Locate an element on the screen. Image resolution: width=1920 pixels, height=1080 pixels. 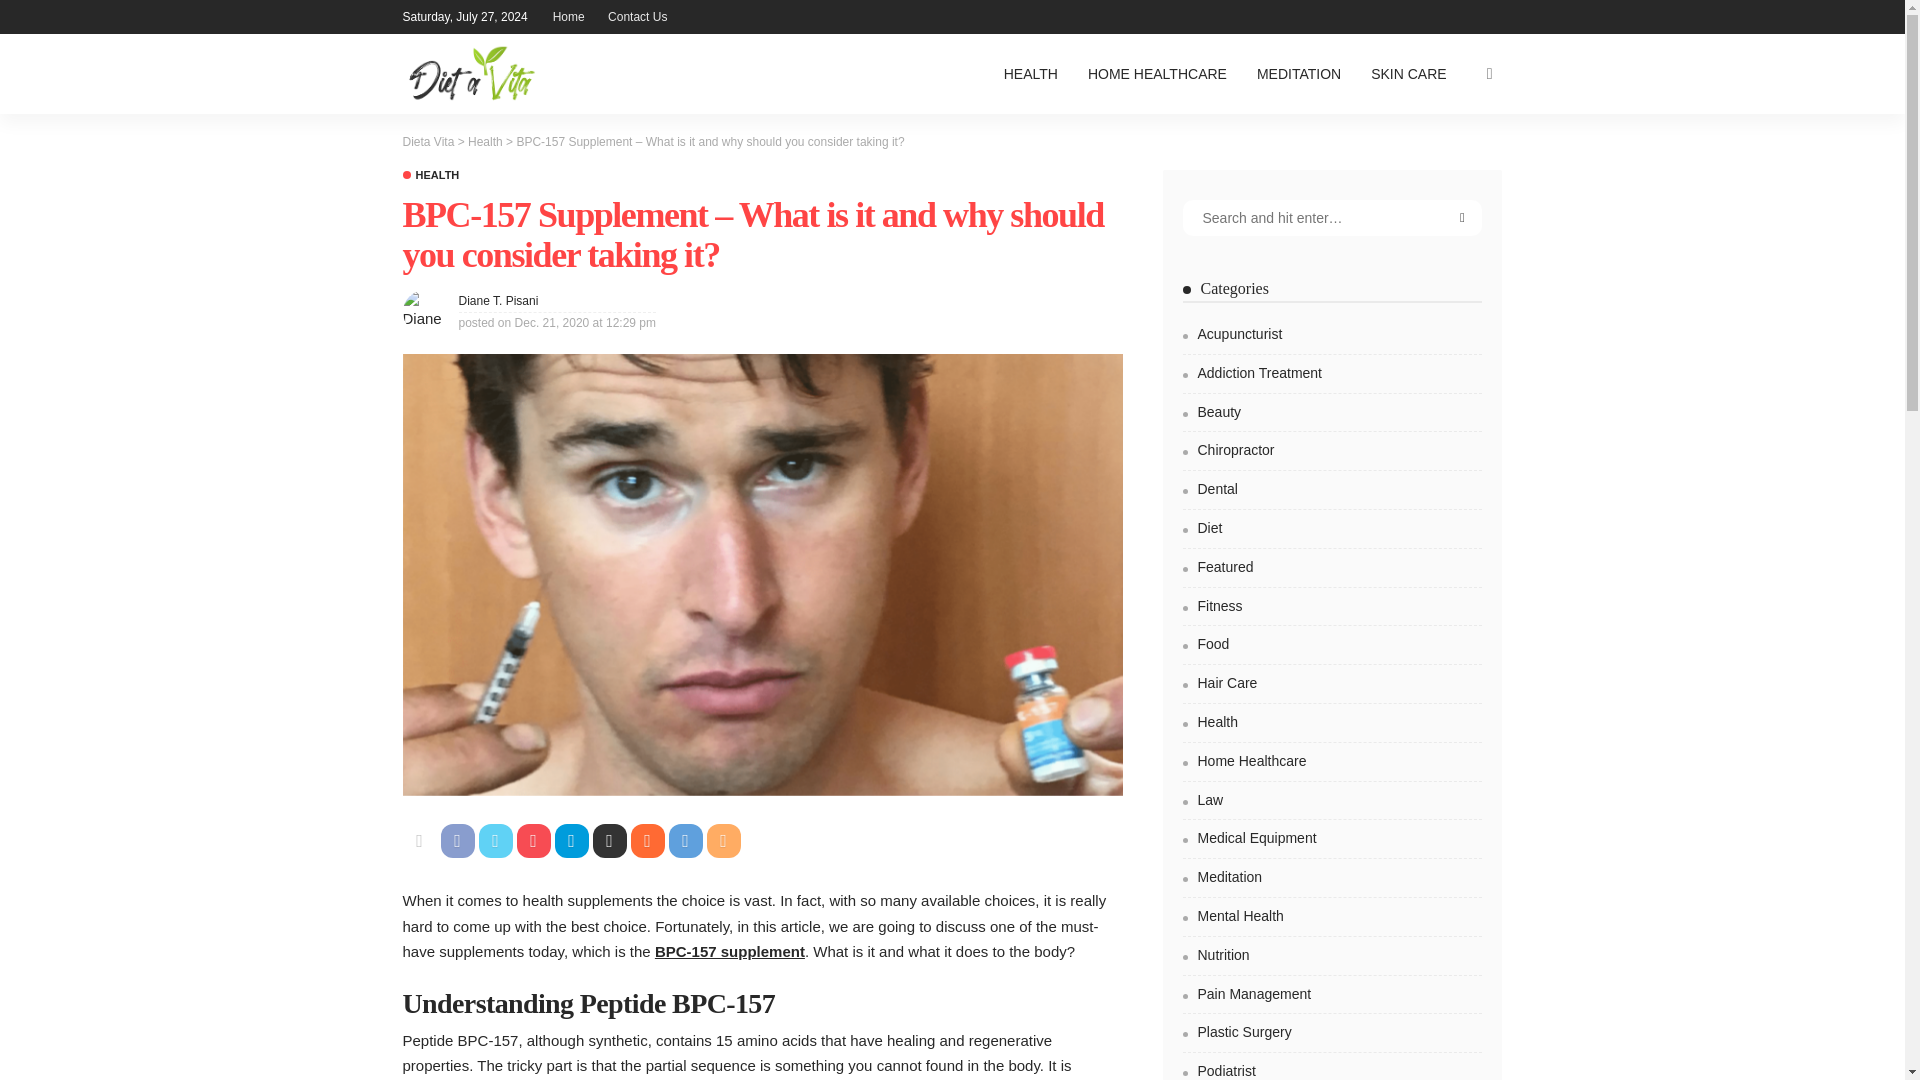
Health is located at coordinates (430, 175).